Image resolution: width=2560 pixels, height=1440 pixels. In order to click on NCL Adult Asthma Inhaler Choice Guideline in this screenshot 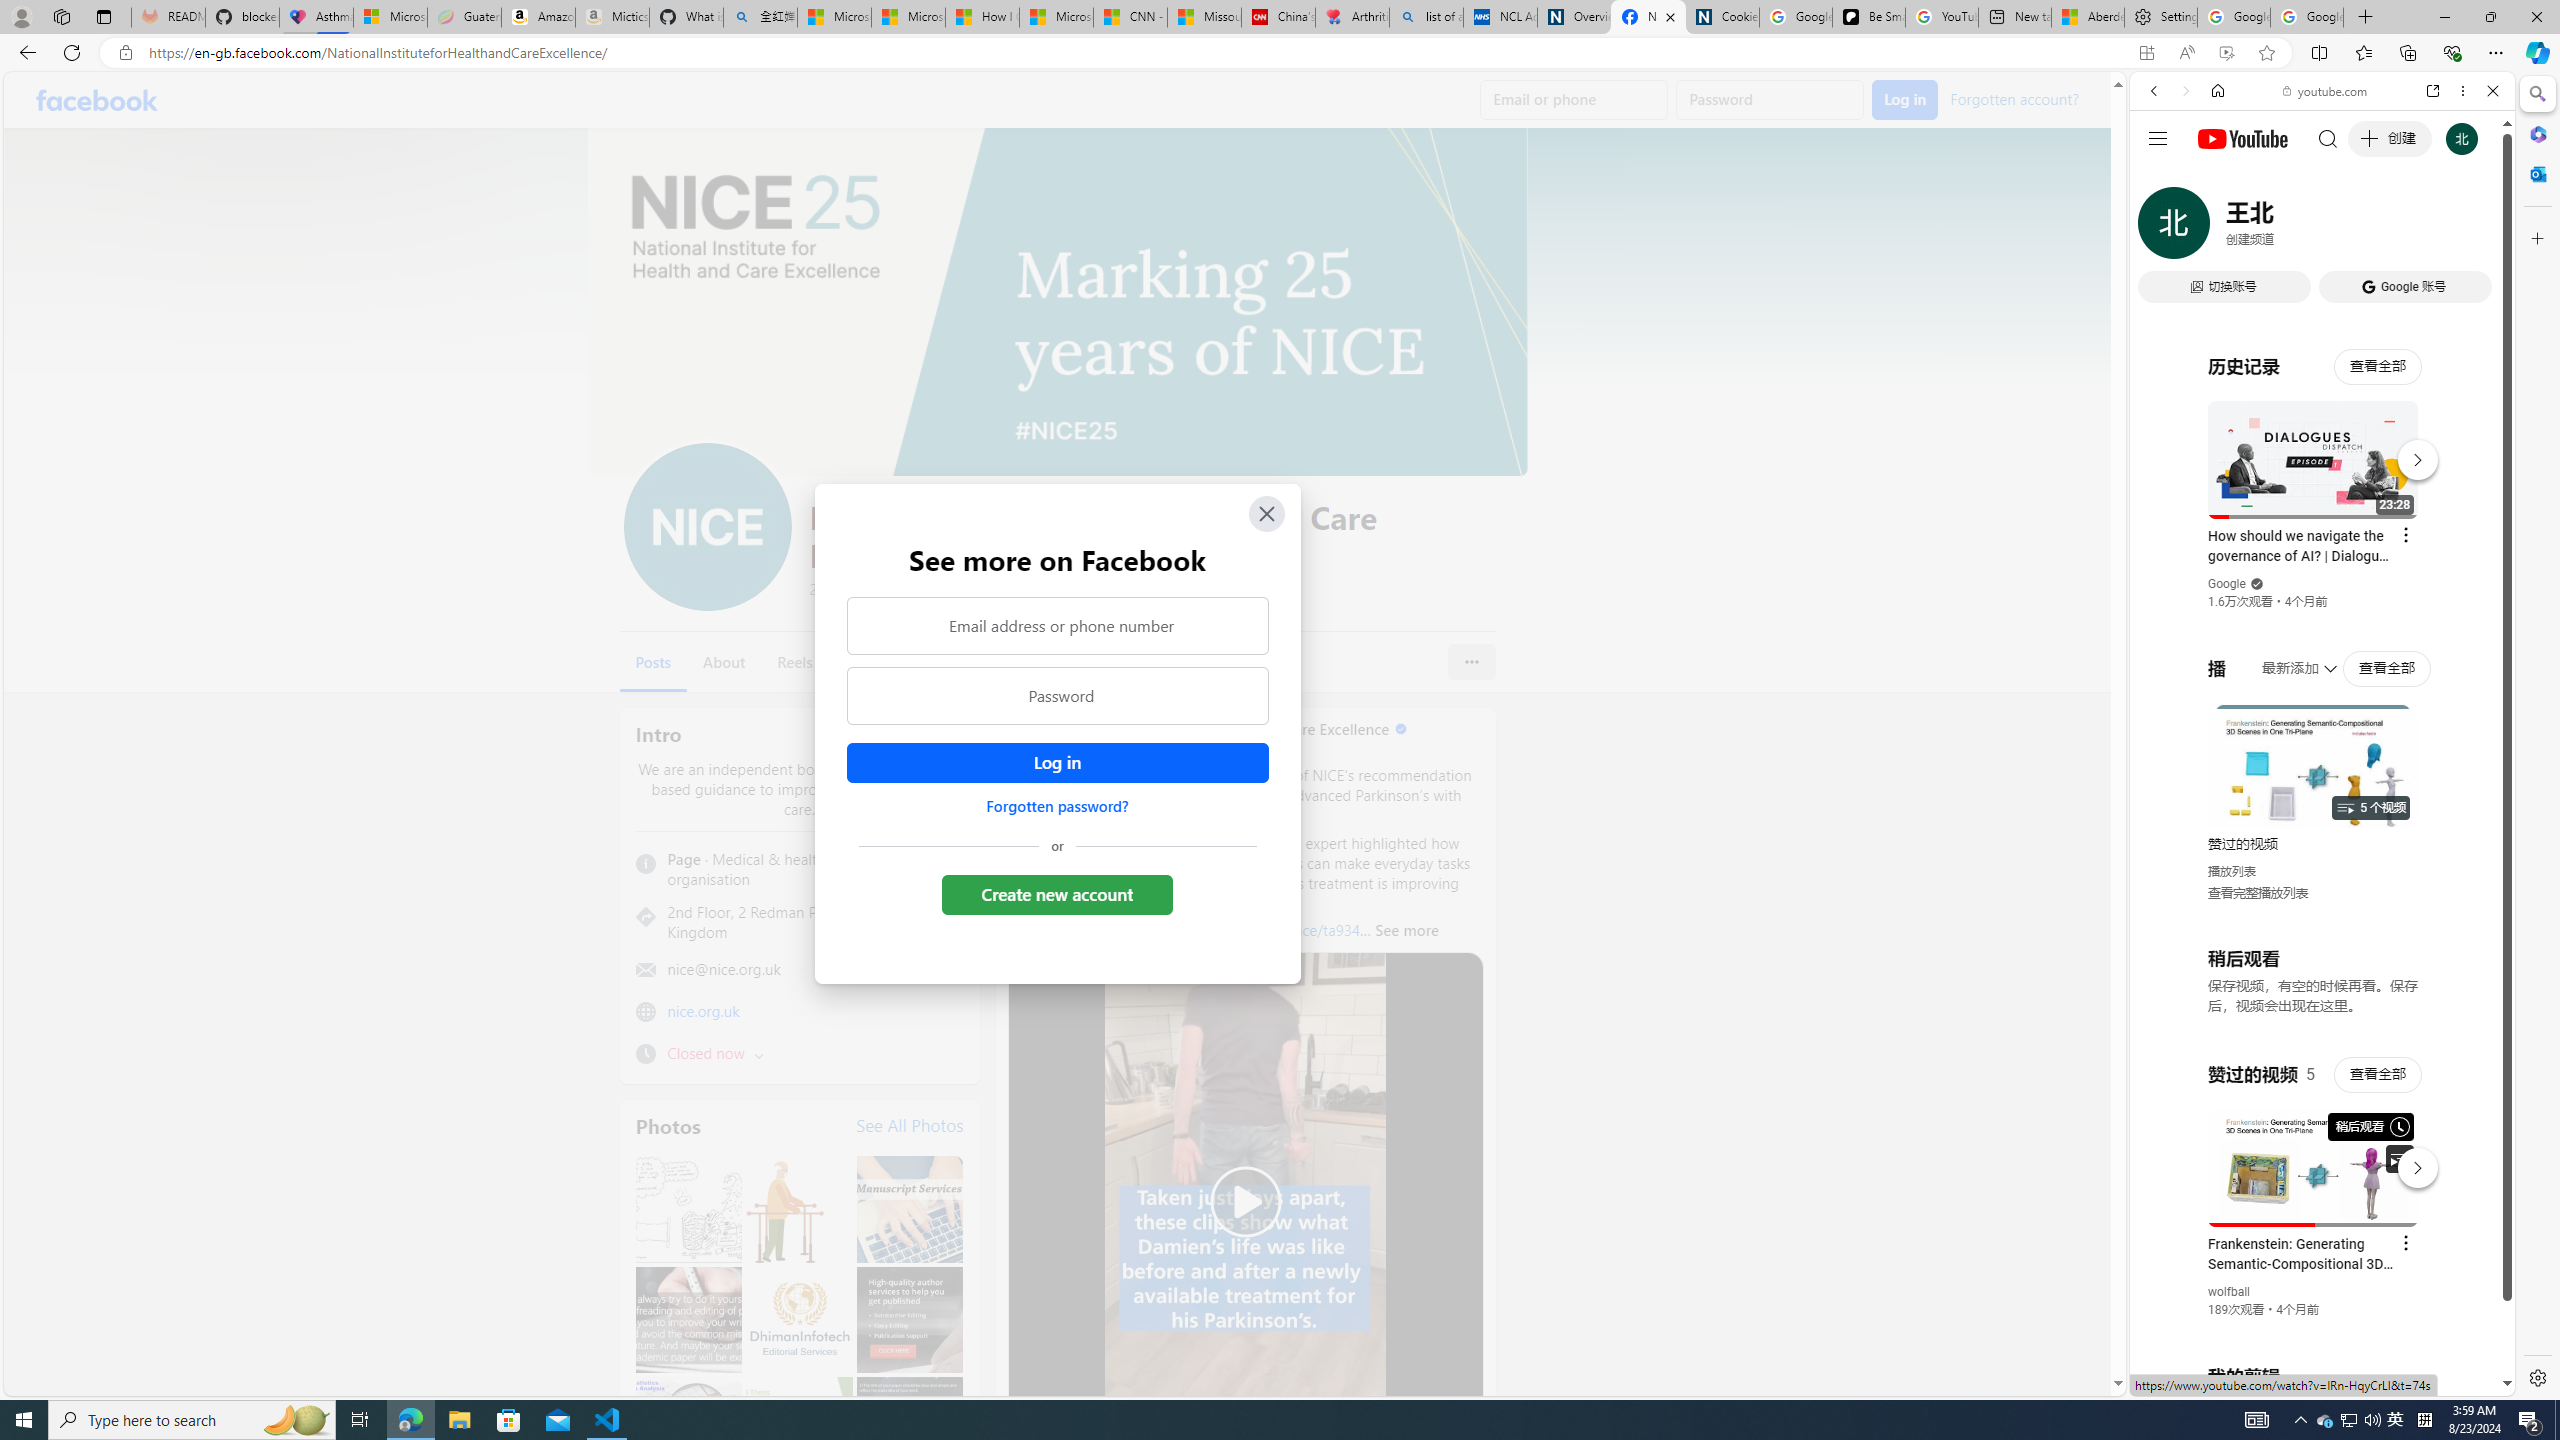, I will do `click(1500, 17)`.